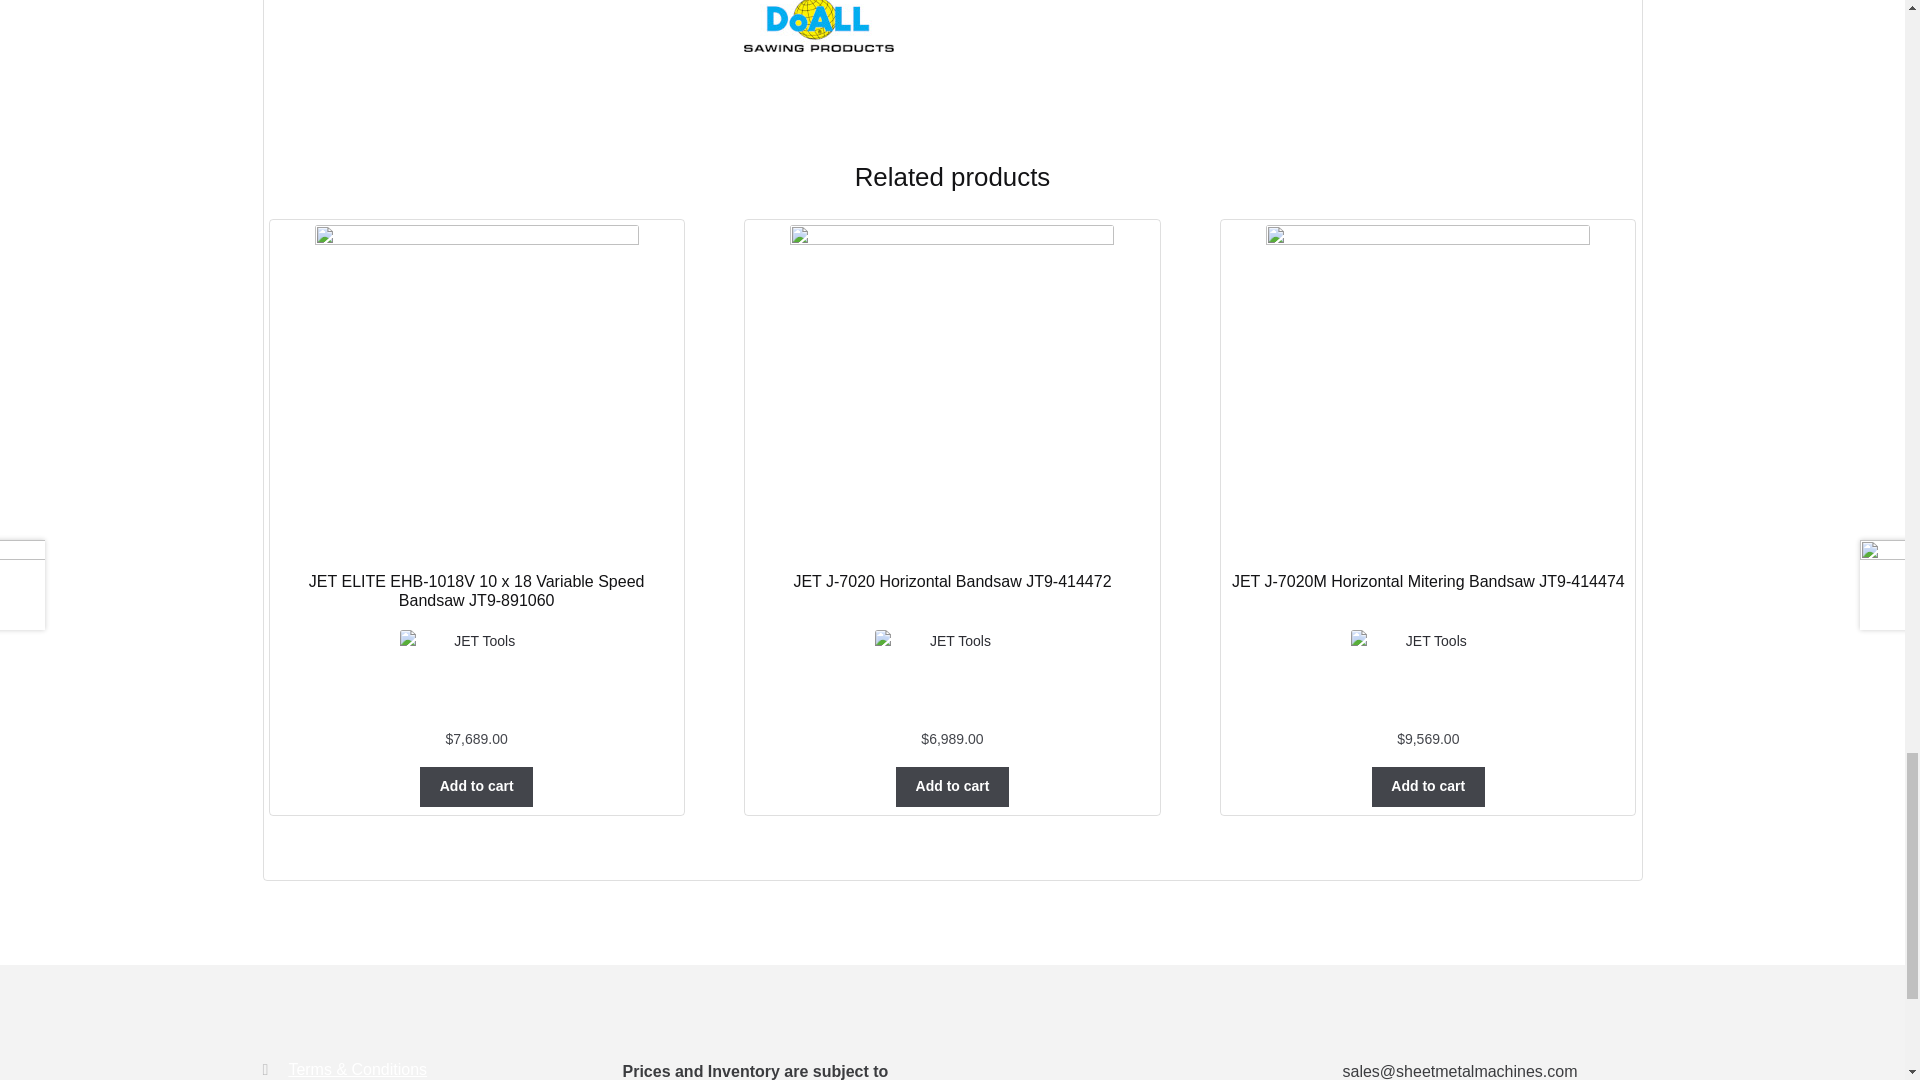  What do you see at coordinates (1190, 30) in the screenshot?
I see `DoAll` at bounding box center [1190, 30].